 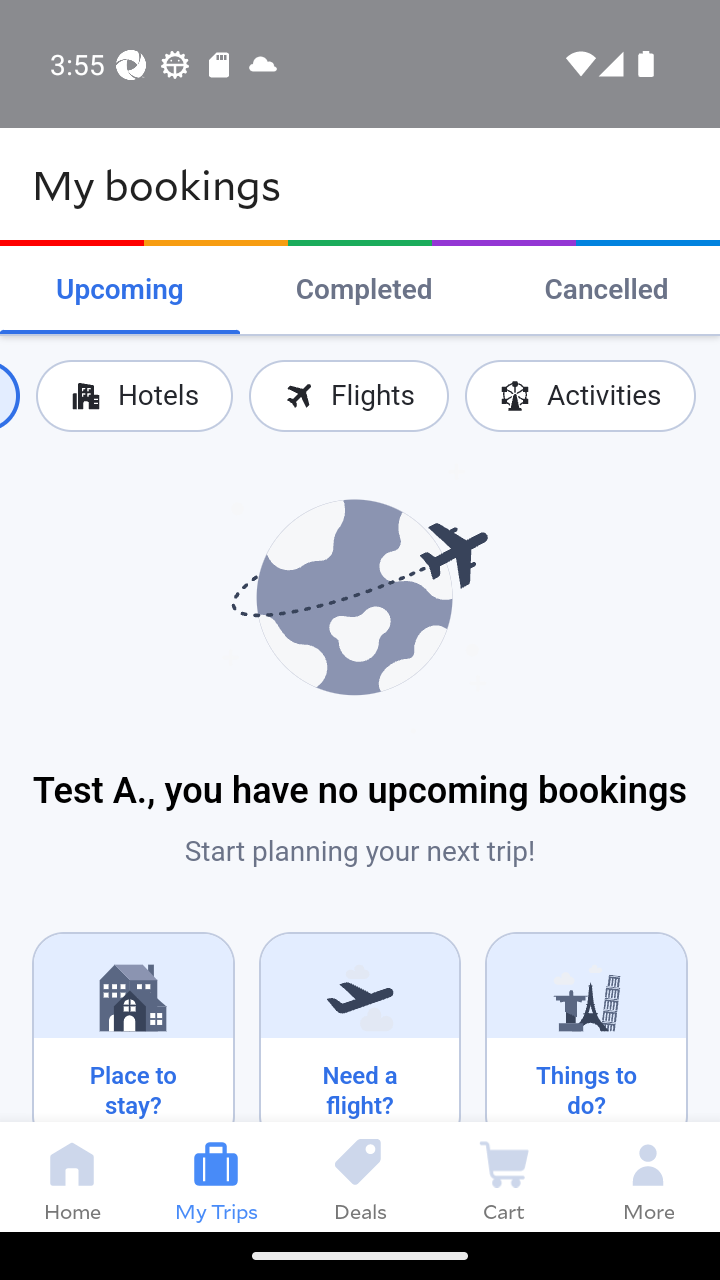 What do you see at coordinates (580, 396) in the screenshot?
I see `Activities` at bounding box center [580, 396].